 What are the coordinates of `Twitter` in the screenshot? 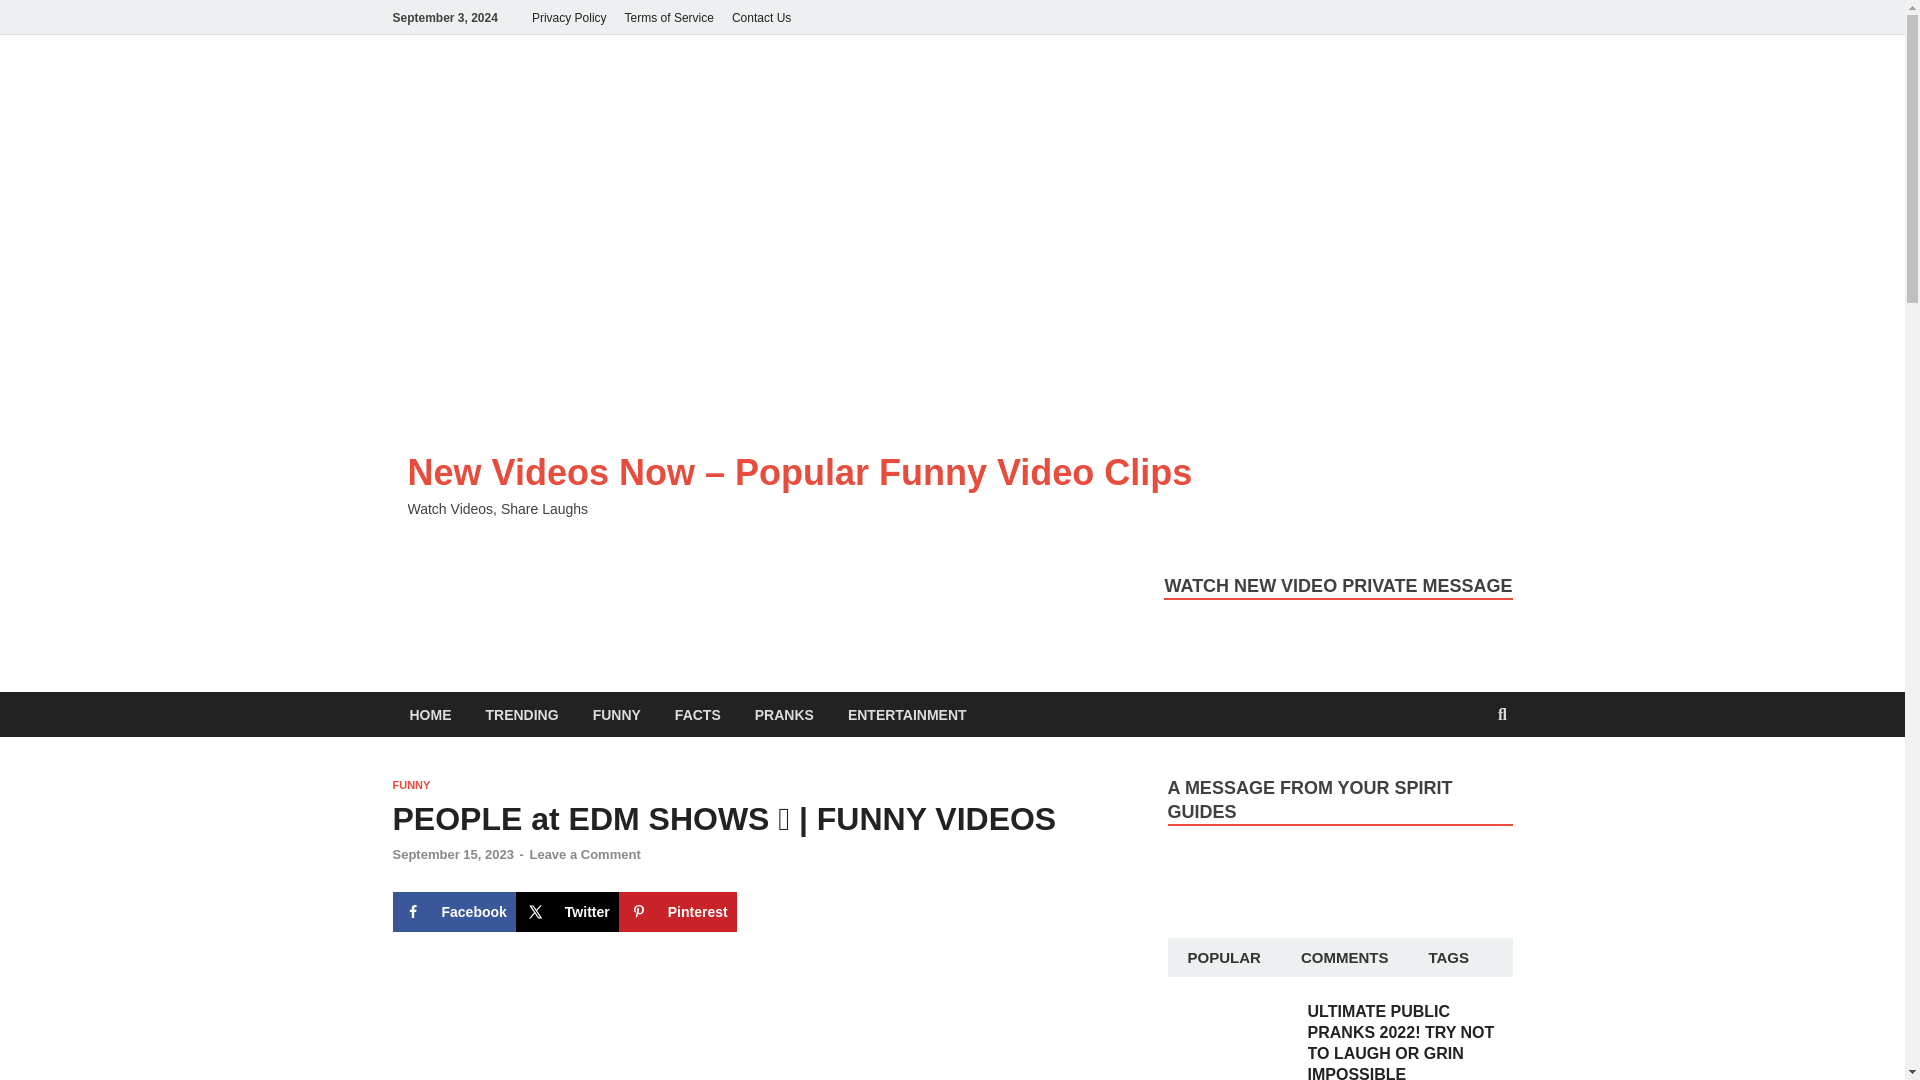 It's located at (567, 912).